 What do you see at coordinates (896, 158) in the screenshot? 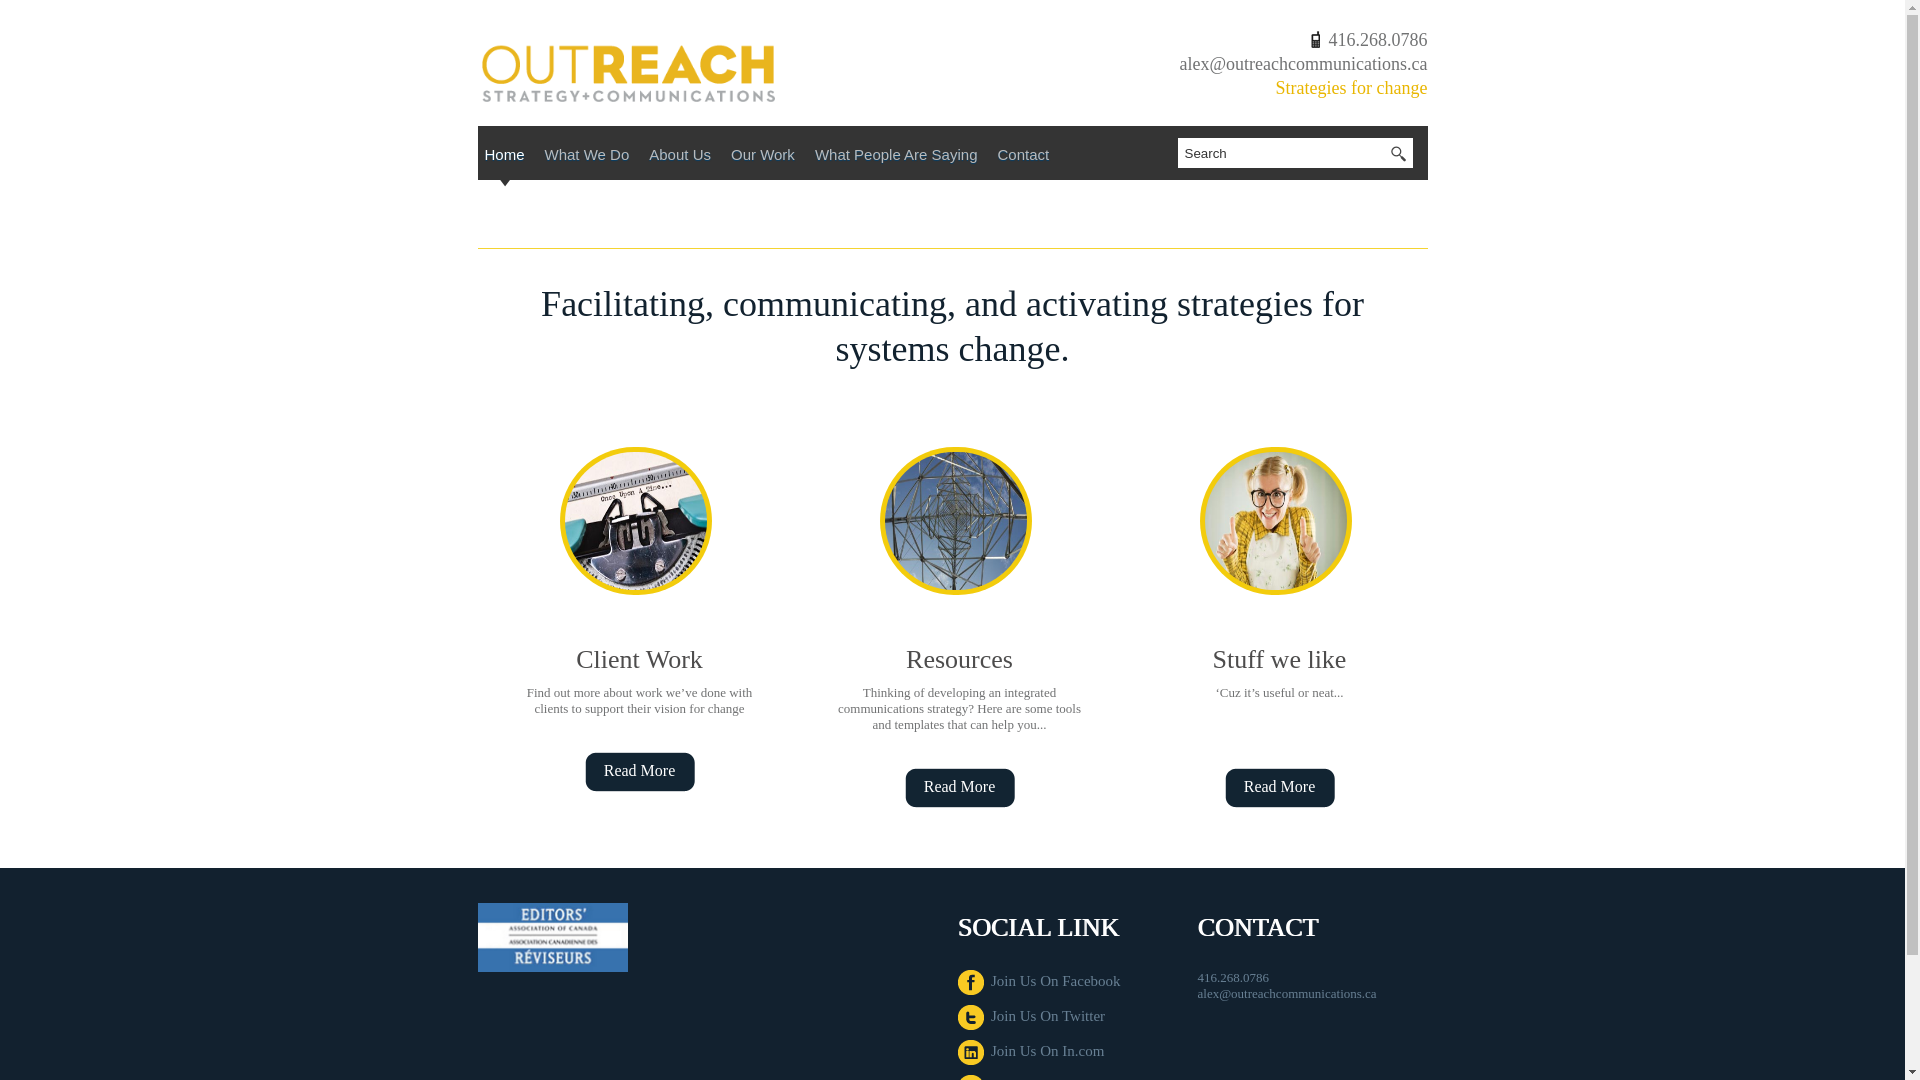
I see `What People Are Saying` at bounding box center [896, 158].